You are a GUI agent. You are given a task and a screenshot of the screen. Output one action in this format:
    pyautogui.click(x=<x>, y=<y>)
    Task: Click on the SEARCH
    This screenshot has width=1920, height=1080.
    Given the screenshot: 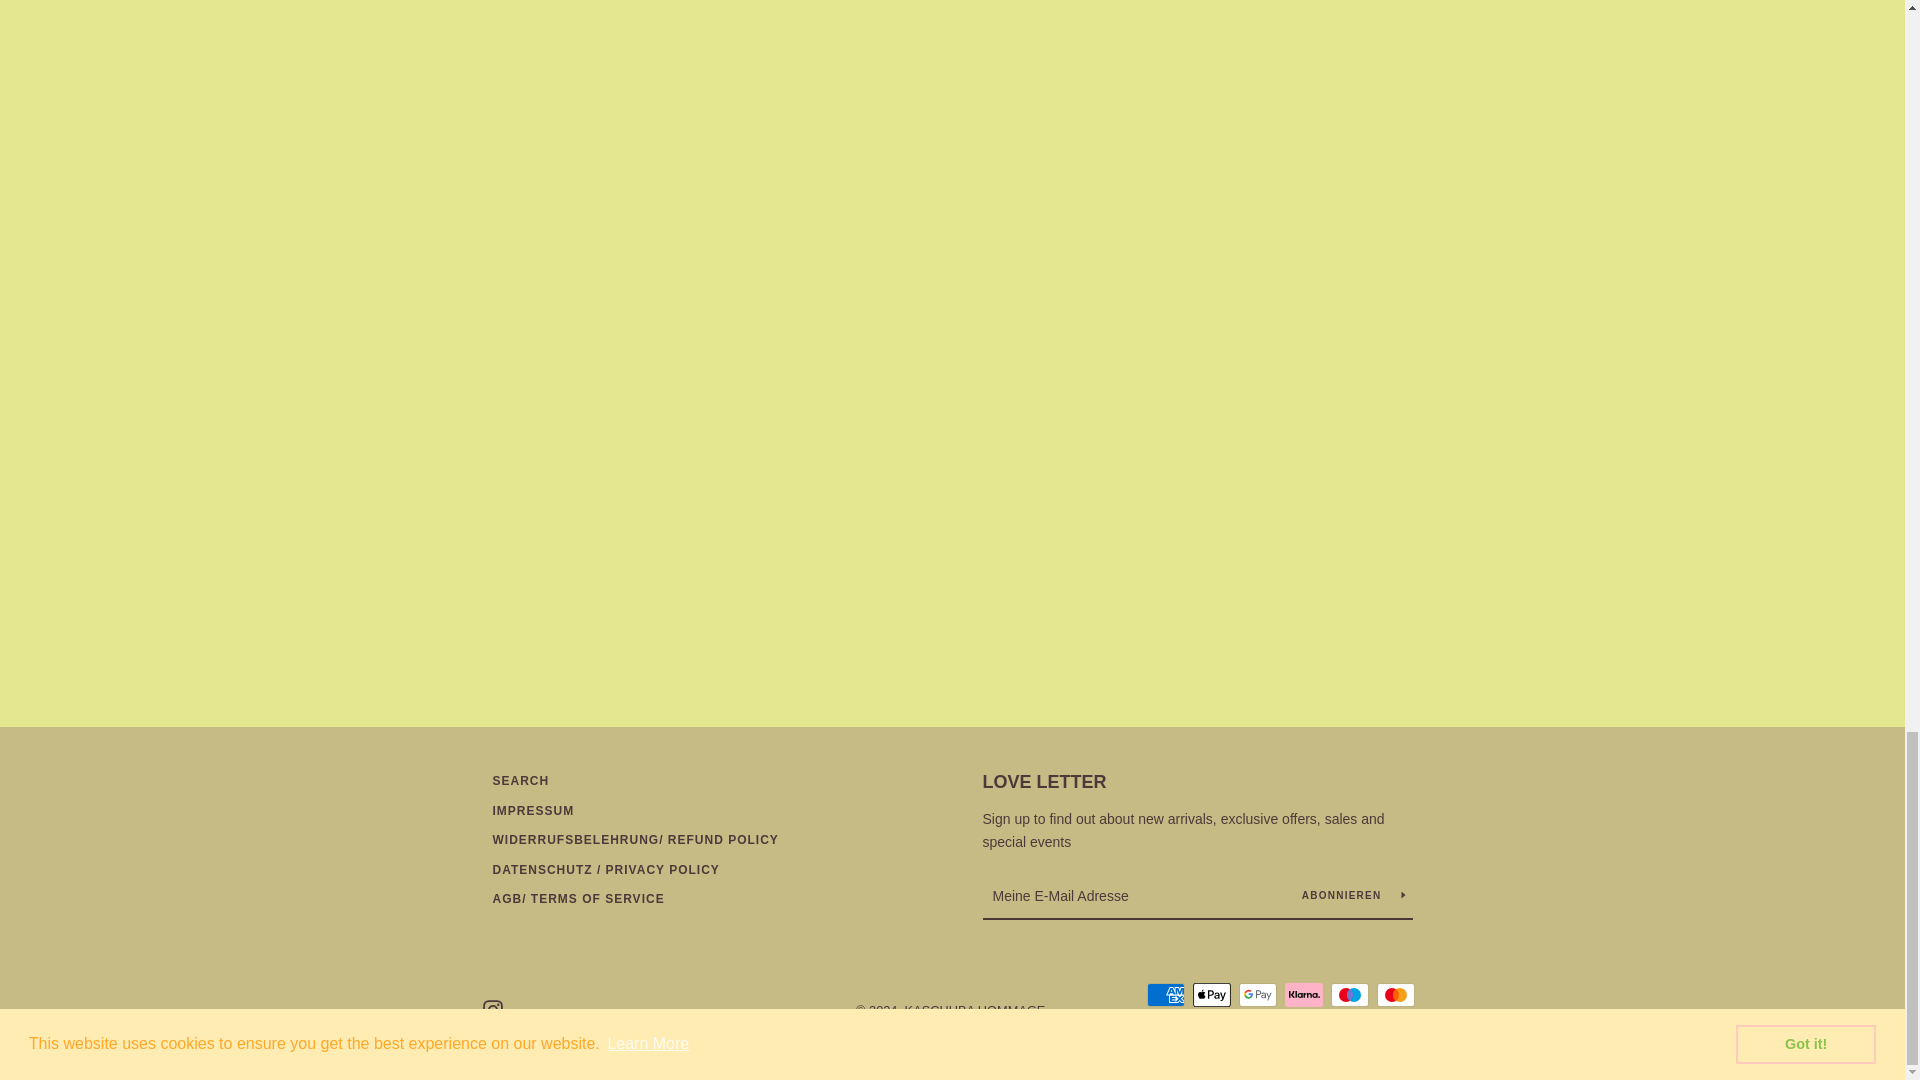 What is the action you would take?
    pyautogui.click(x=520, y=781)
    